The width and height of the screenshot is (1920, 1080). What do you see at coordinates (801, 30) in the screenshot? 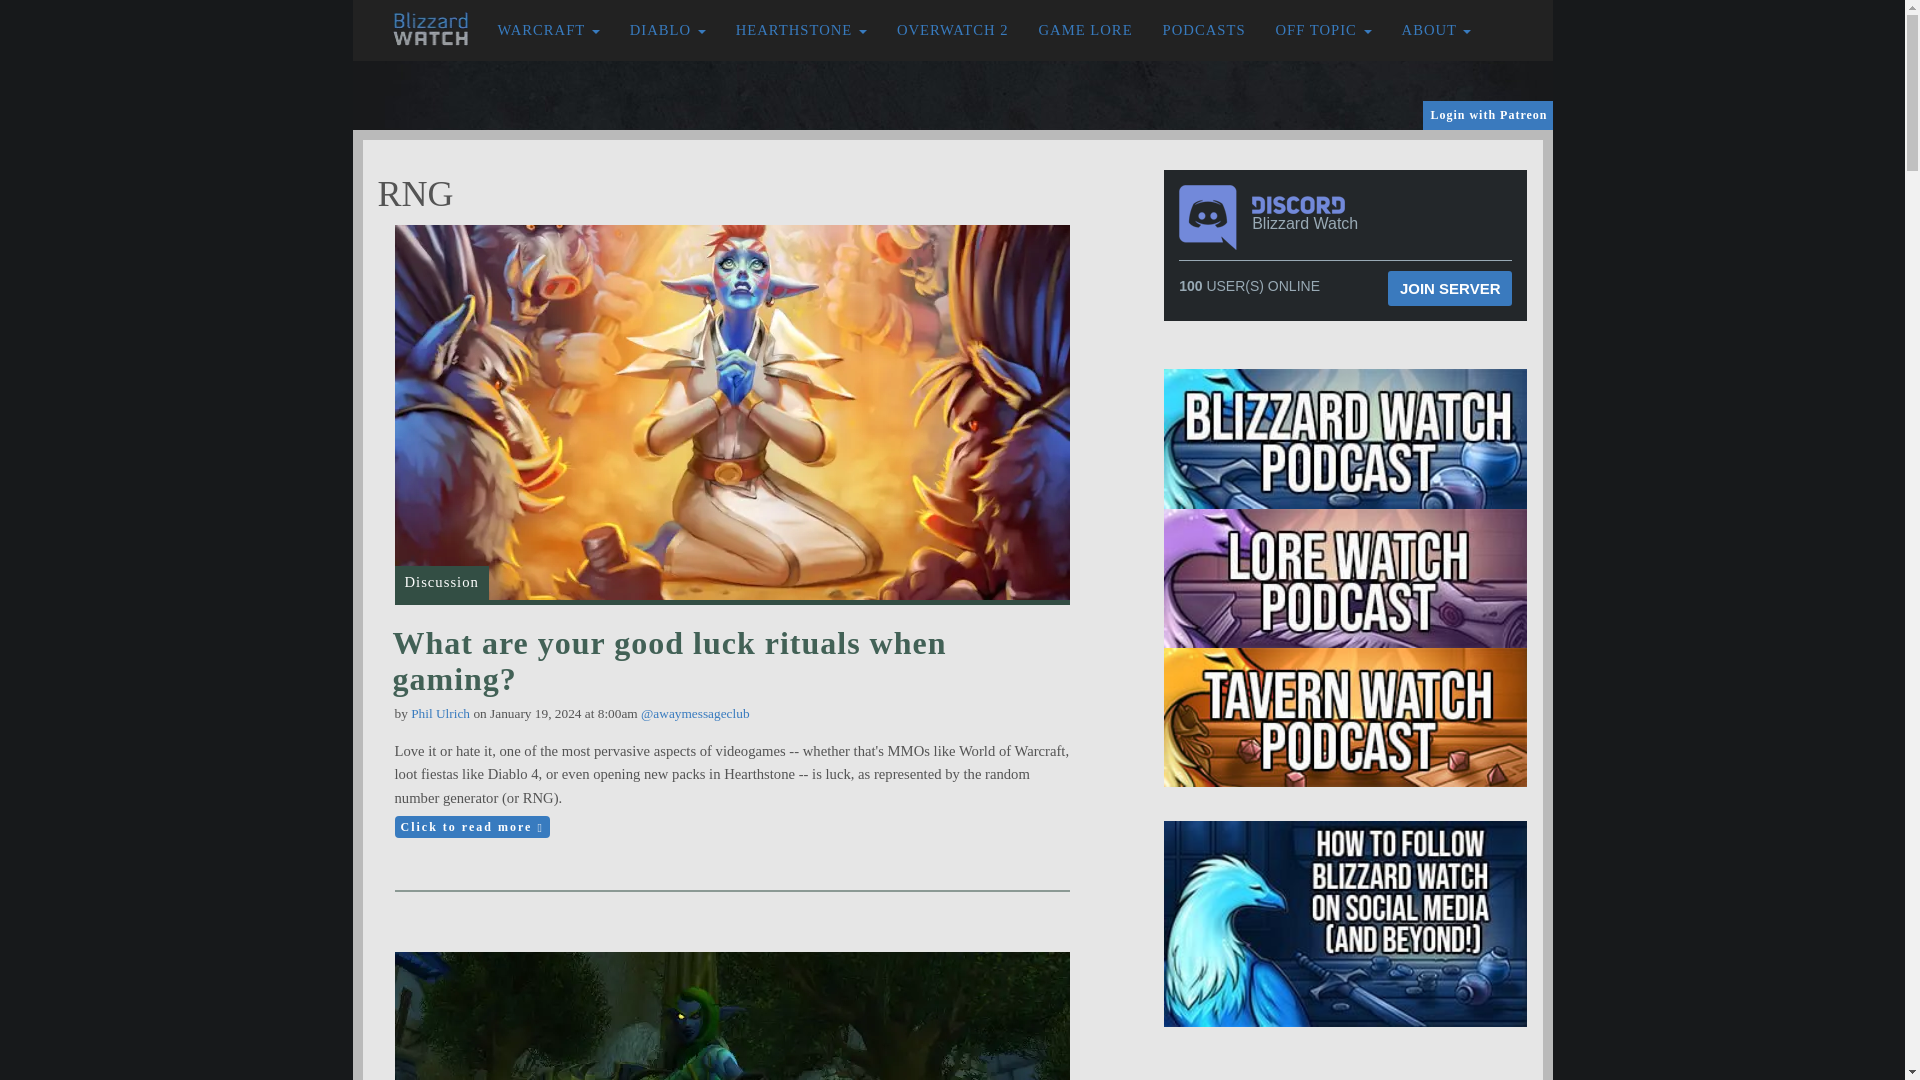
I see `Hearthstone` at bounding box center [801, 30].